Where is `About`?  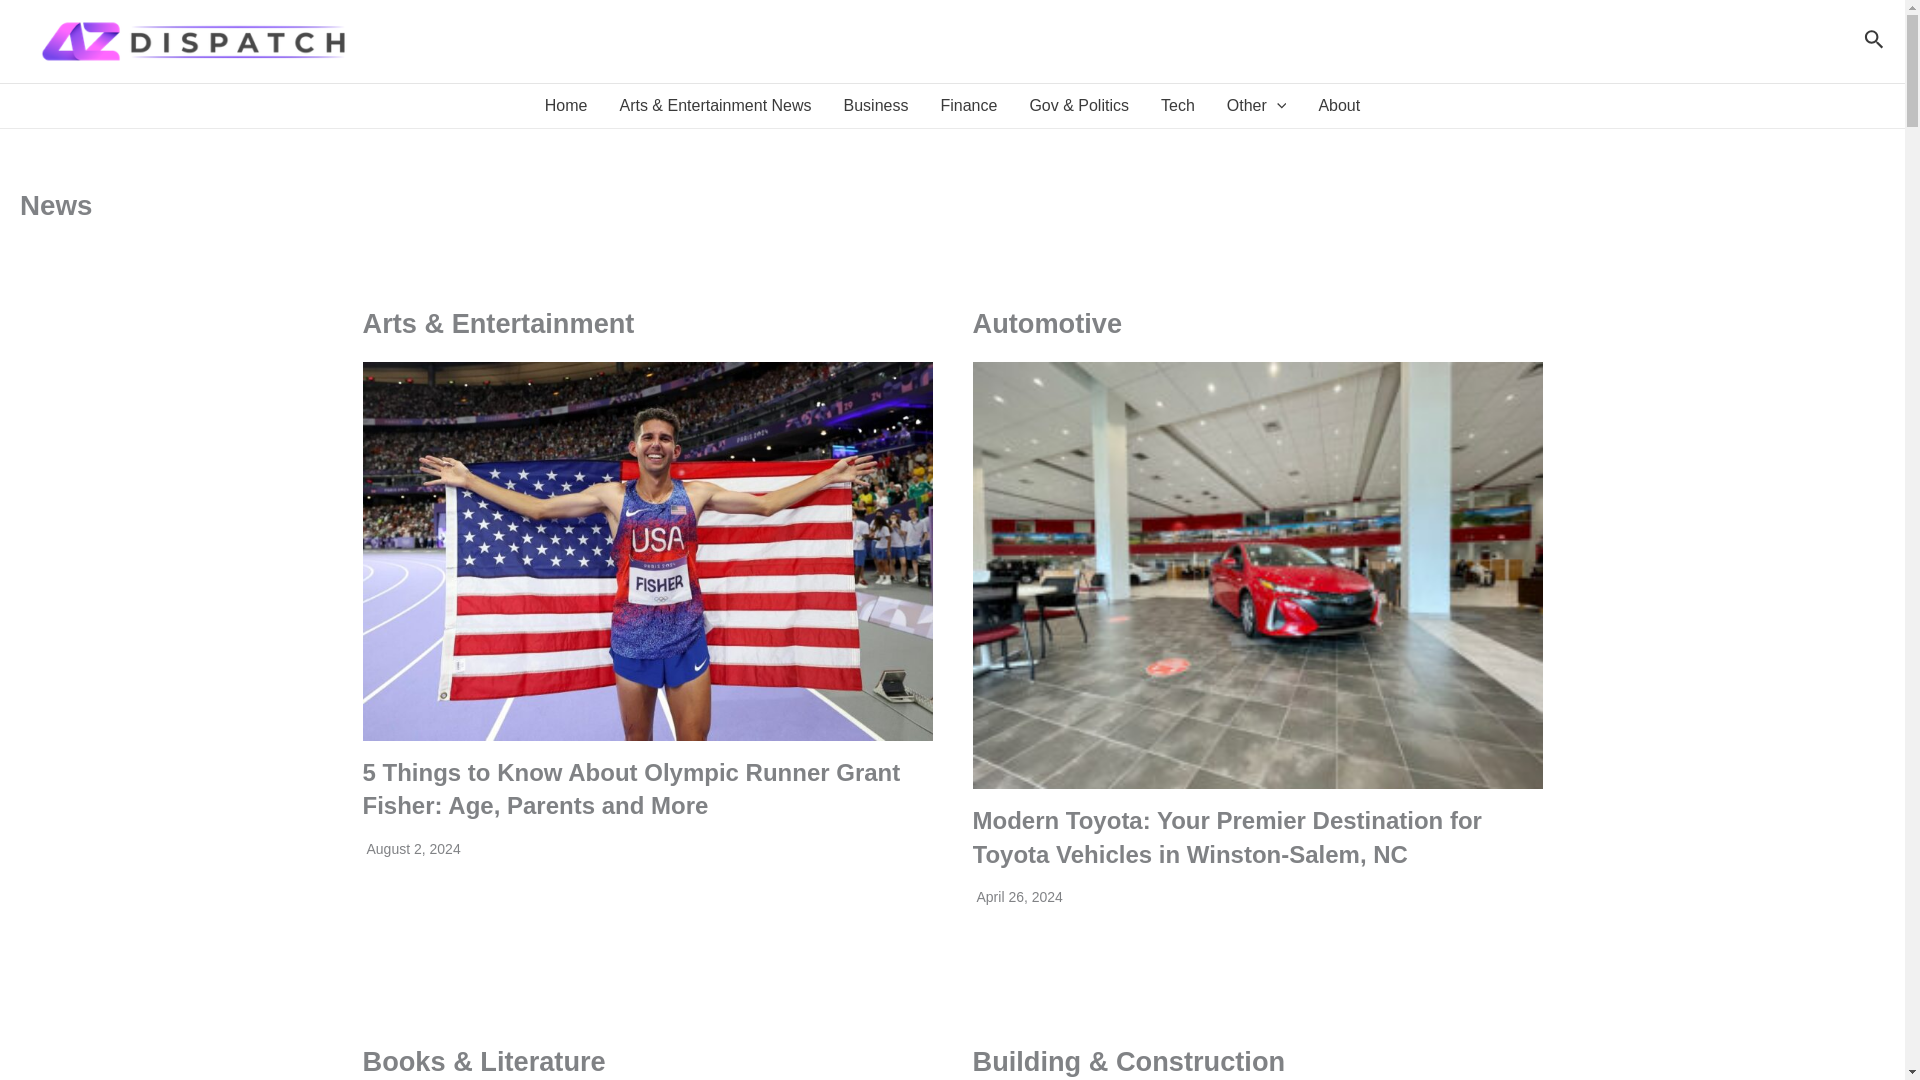 About is located at coordinates (1338, 106).